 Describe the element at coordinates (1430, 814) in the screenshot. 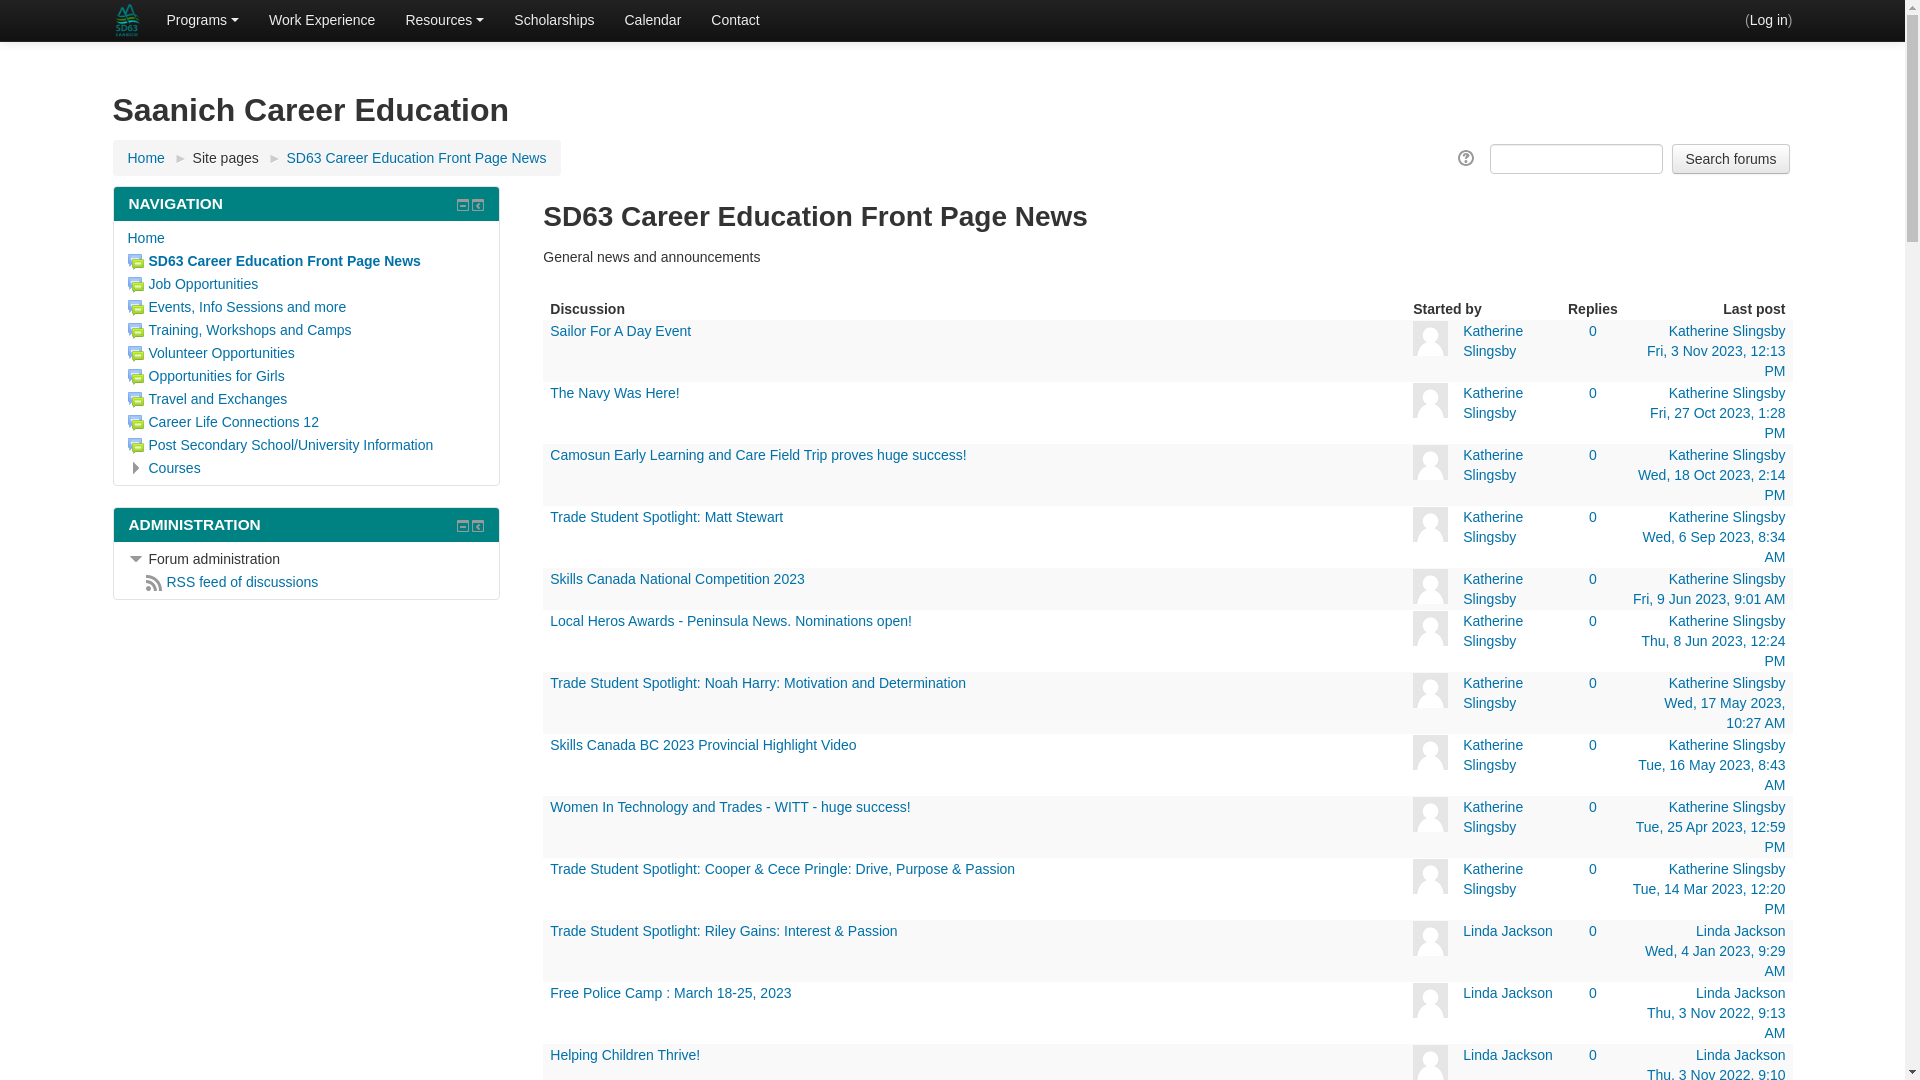

I see `Picture of Katherine Slingsby` at that location.